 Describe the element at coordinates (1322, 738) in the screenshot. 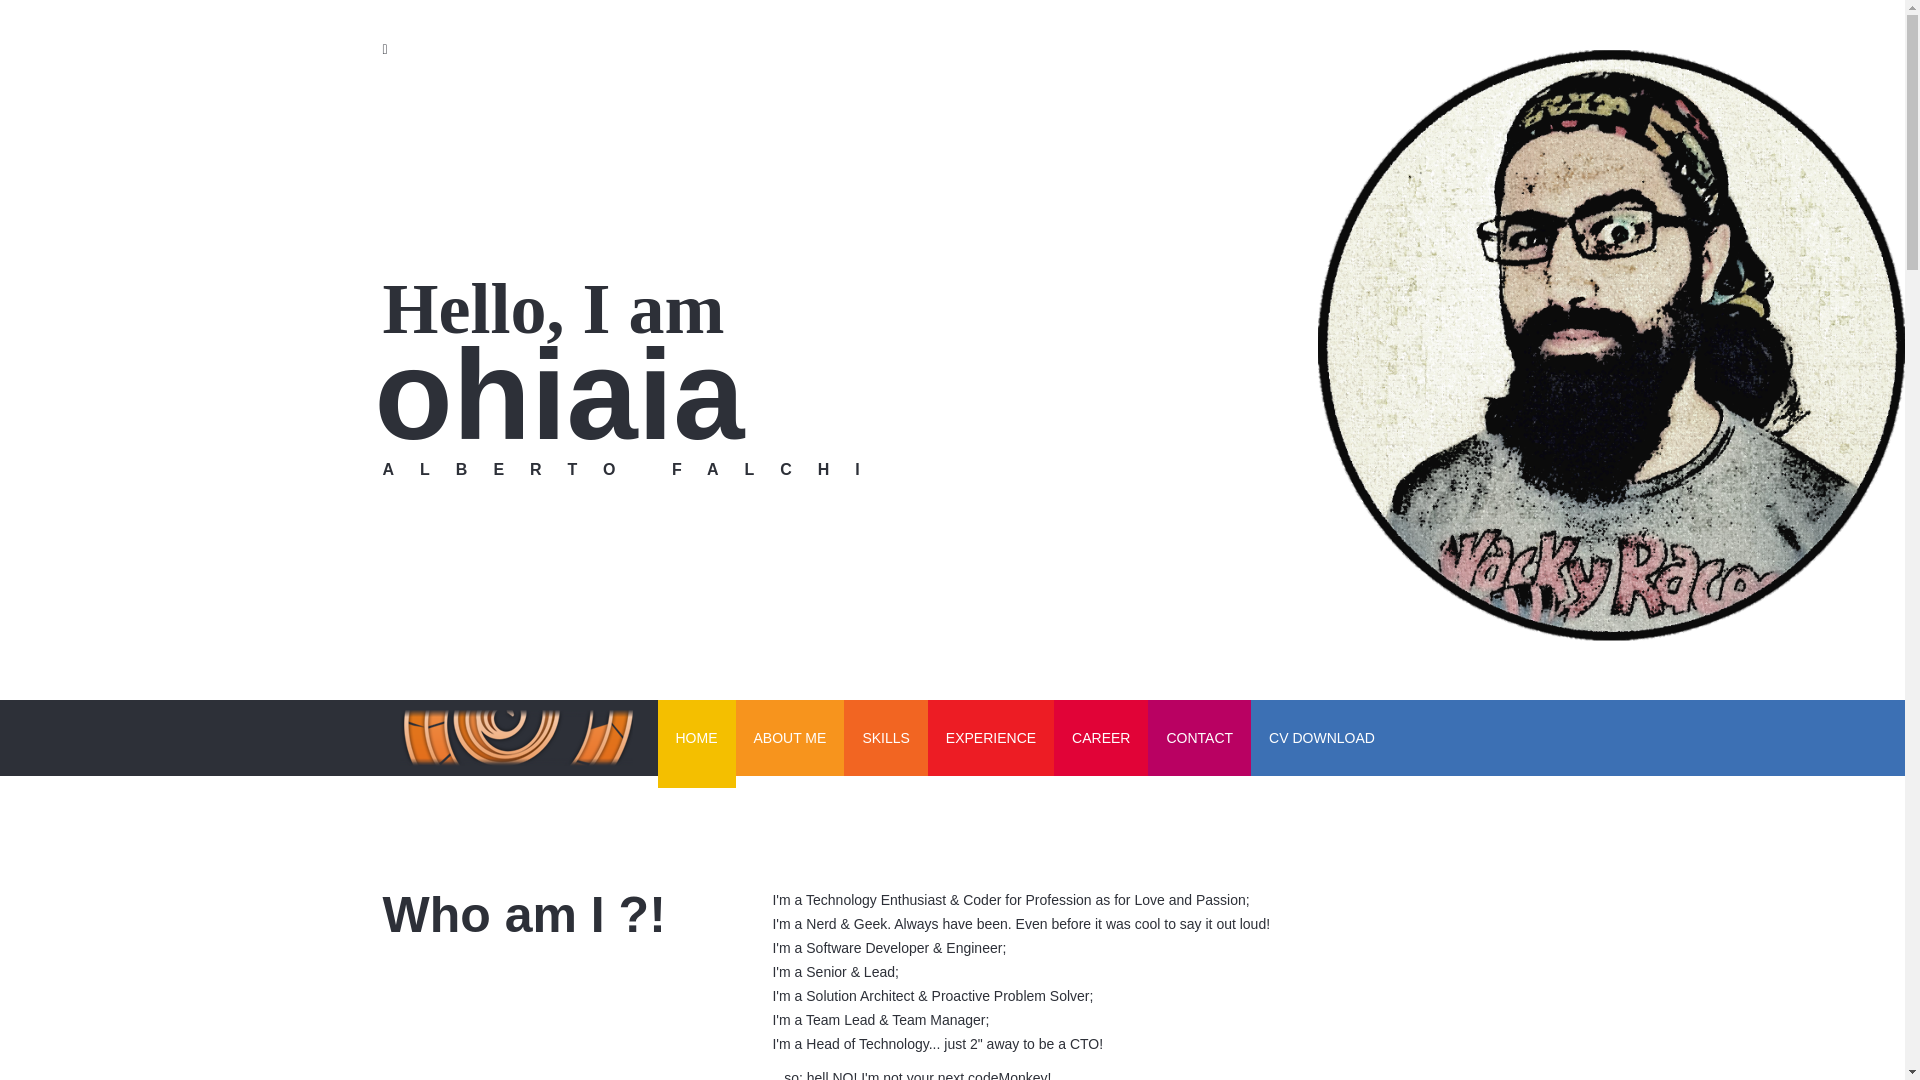

I see `CV DOWNLOAD` at that location.